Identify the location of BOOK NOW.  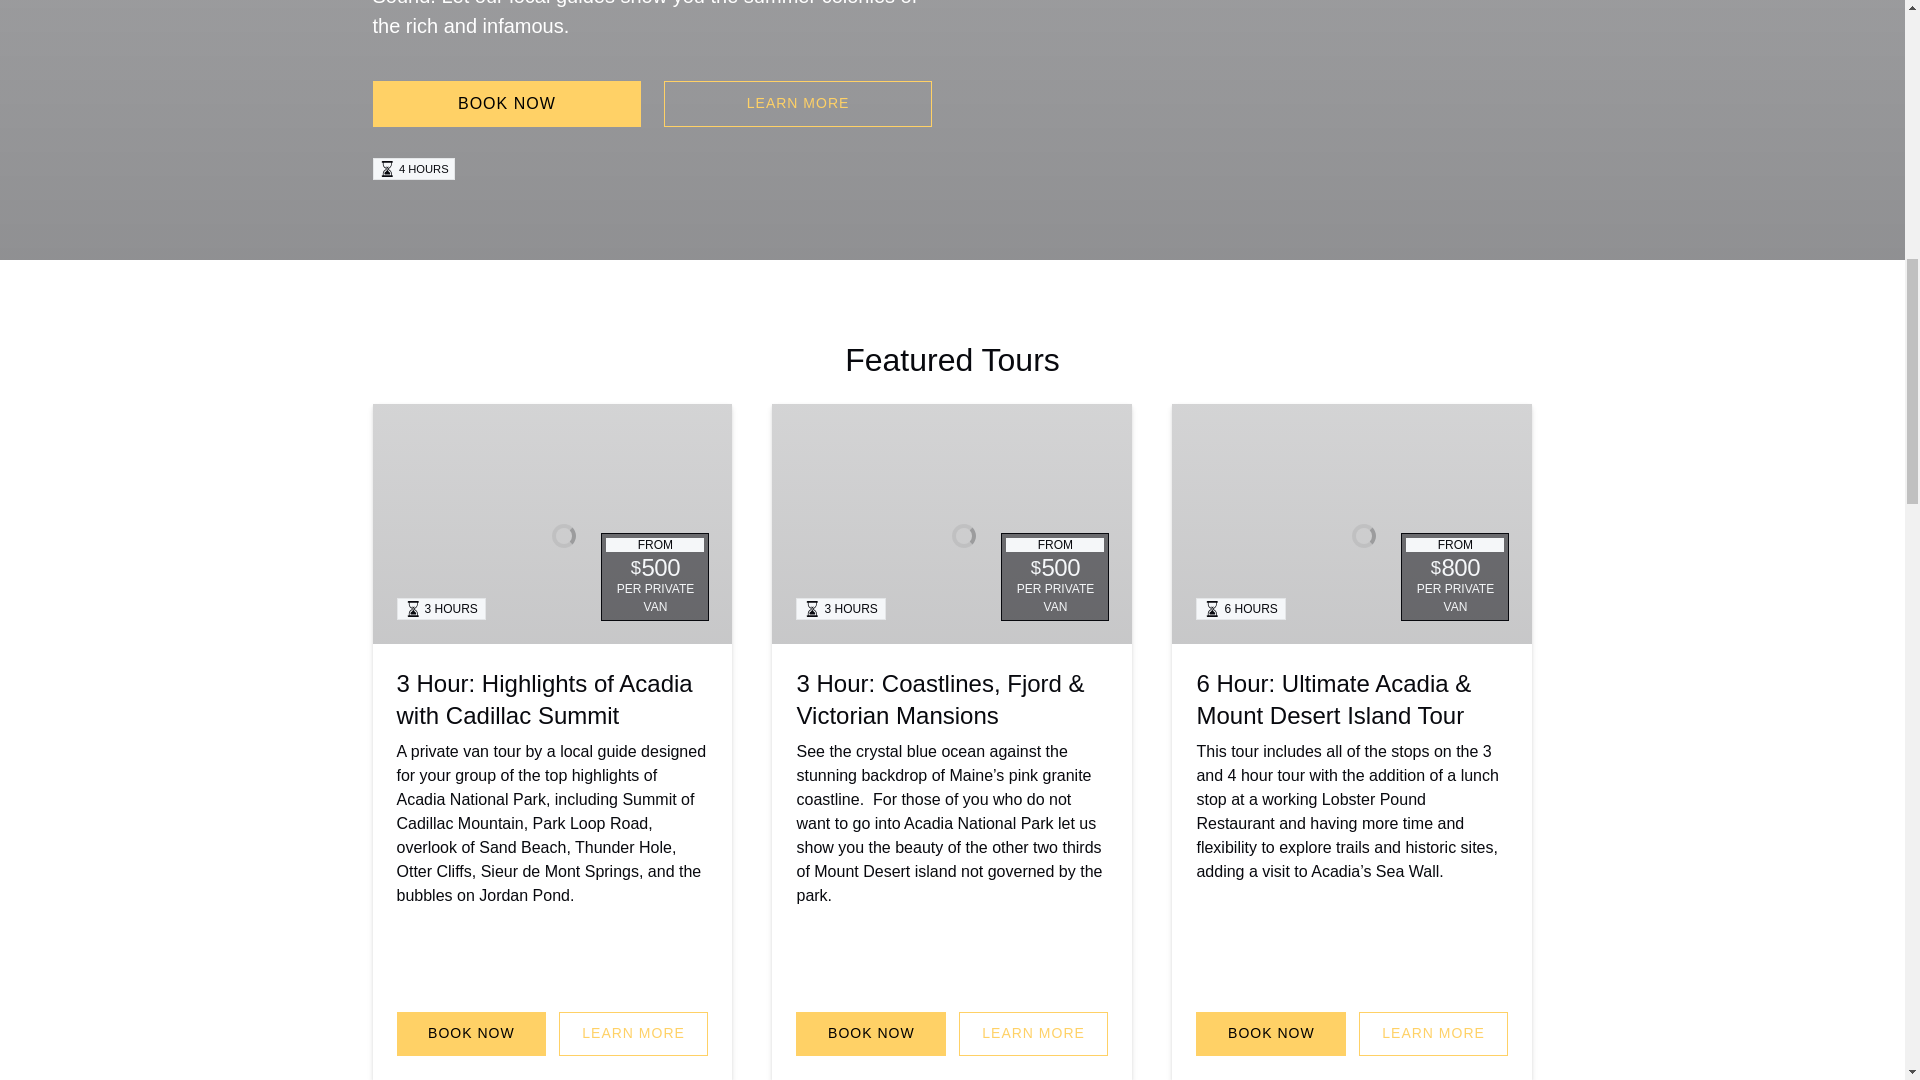
(470, 1034).